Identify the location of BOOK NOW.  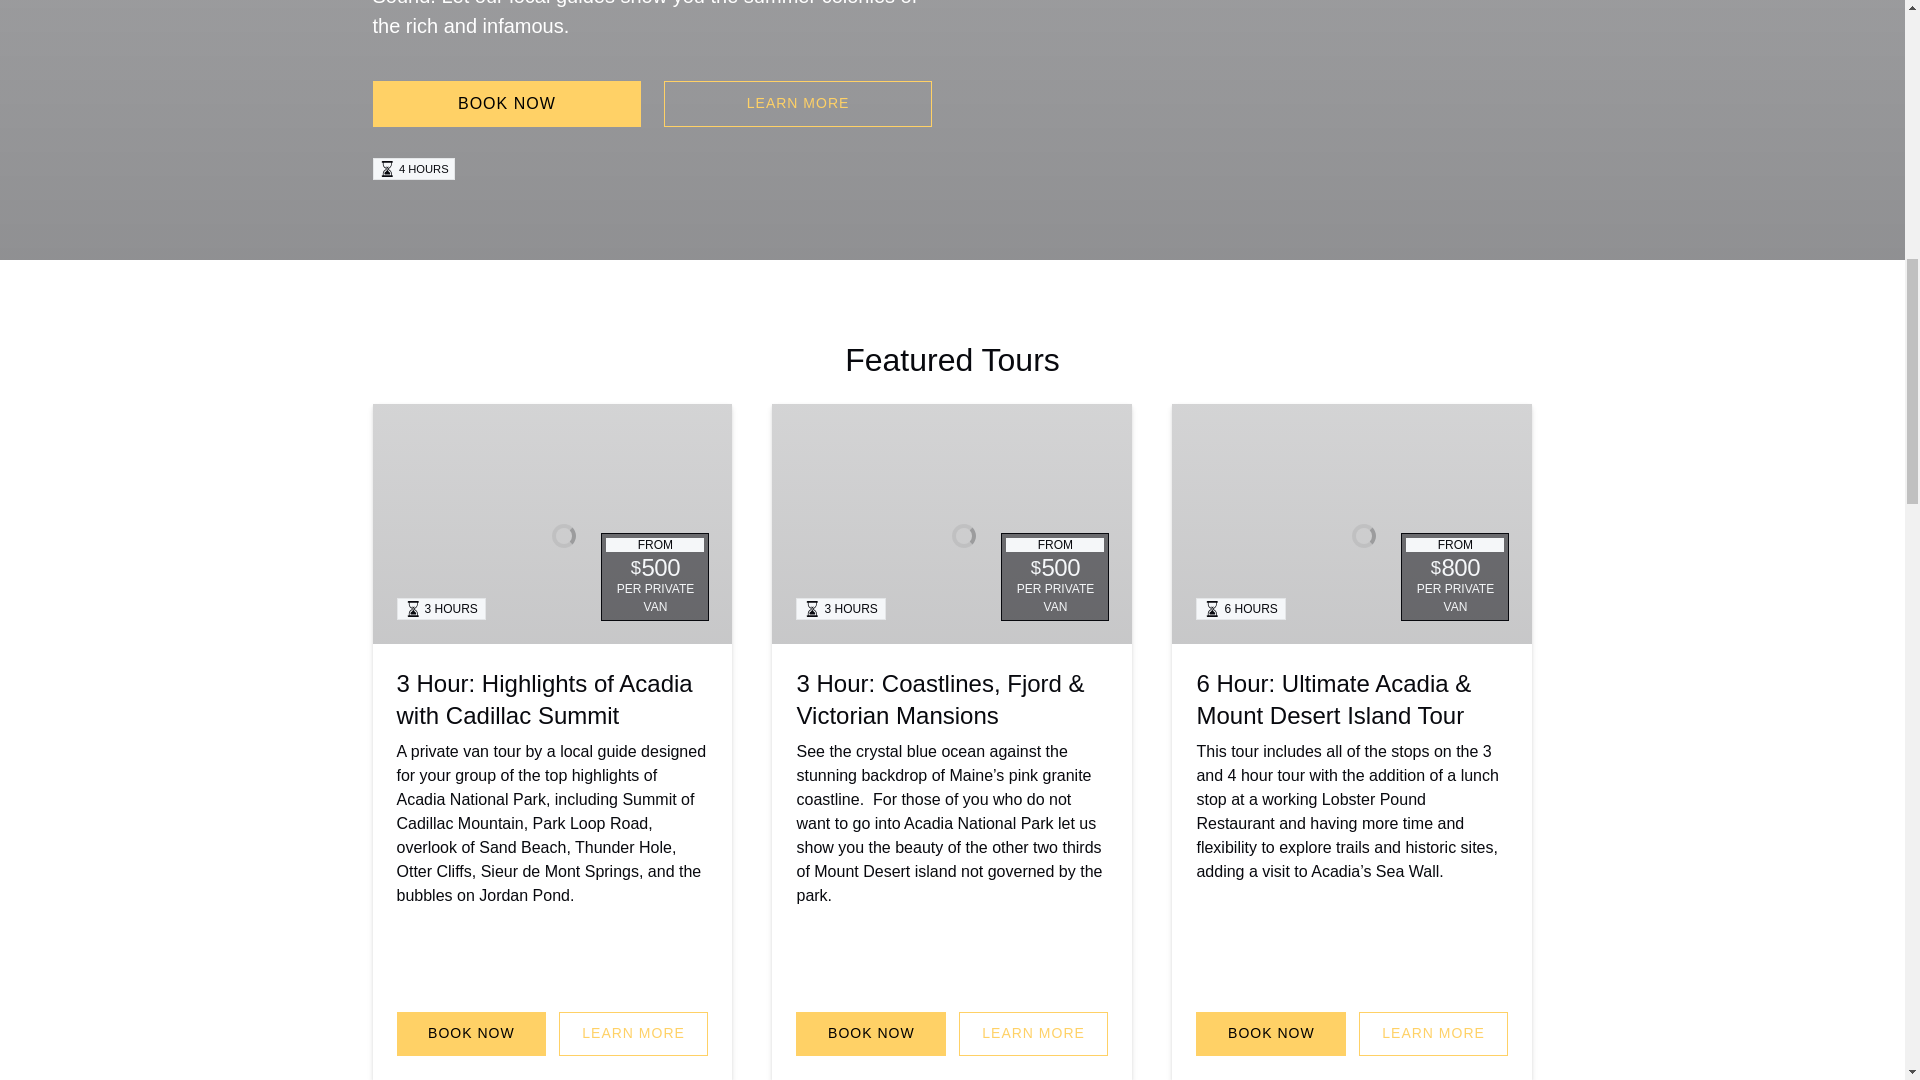
(470, 1034).